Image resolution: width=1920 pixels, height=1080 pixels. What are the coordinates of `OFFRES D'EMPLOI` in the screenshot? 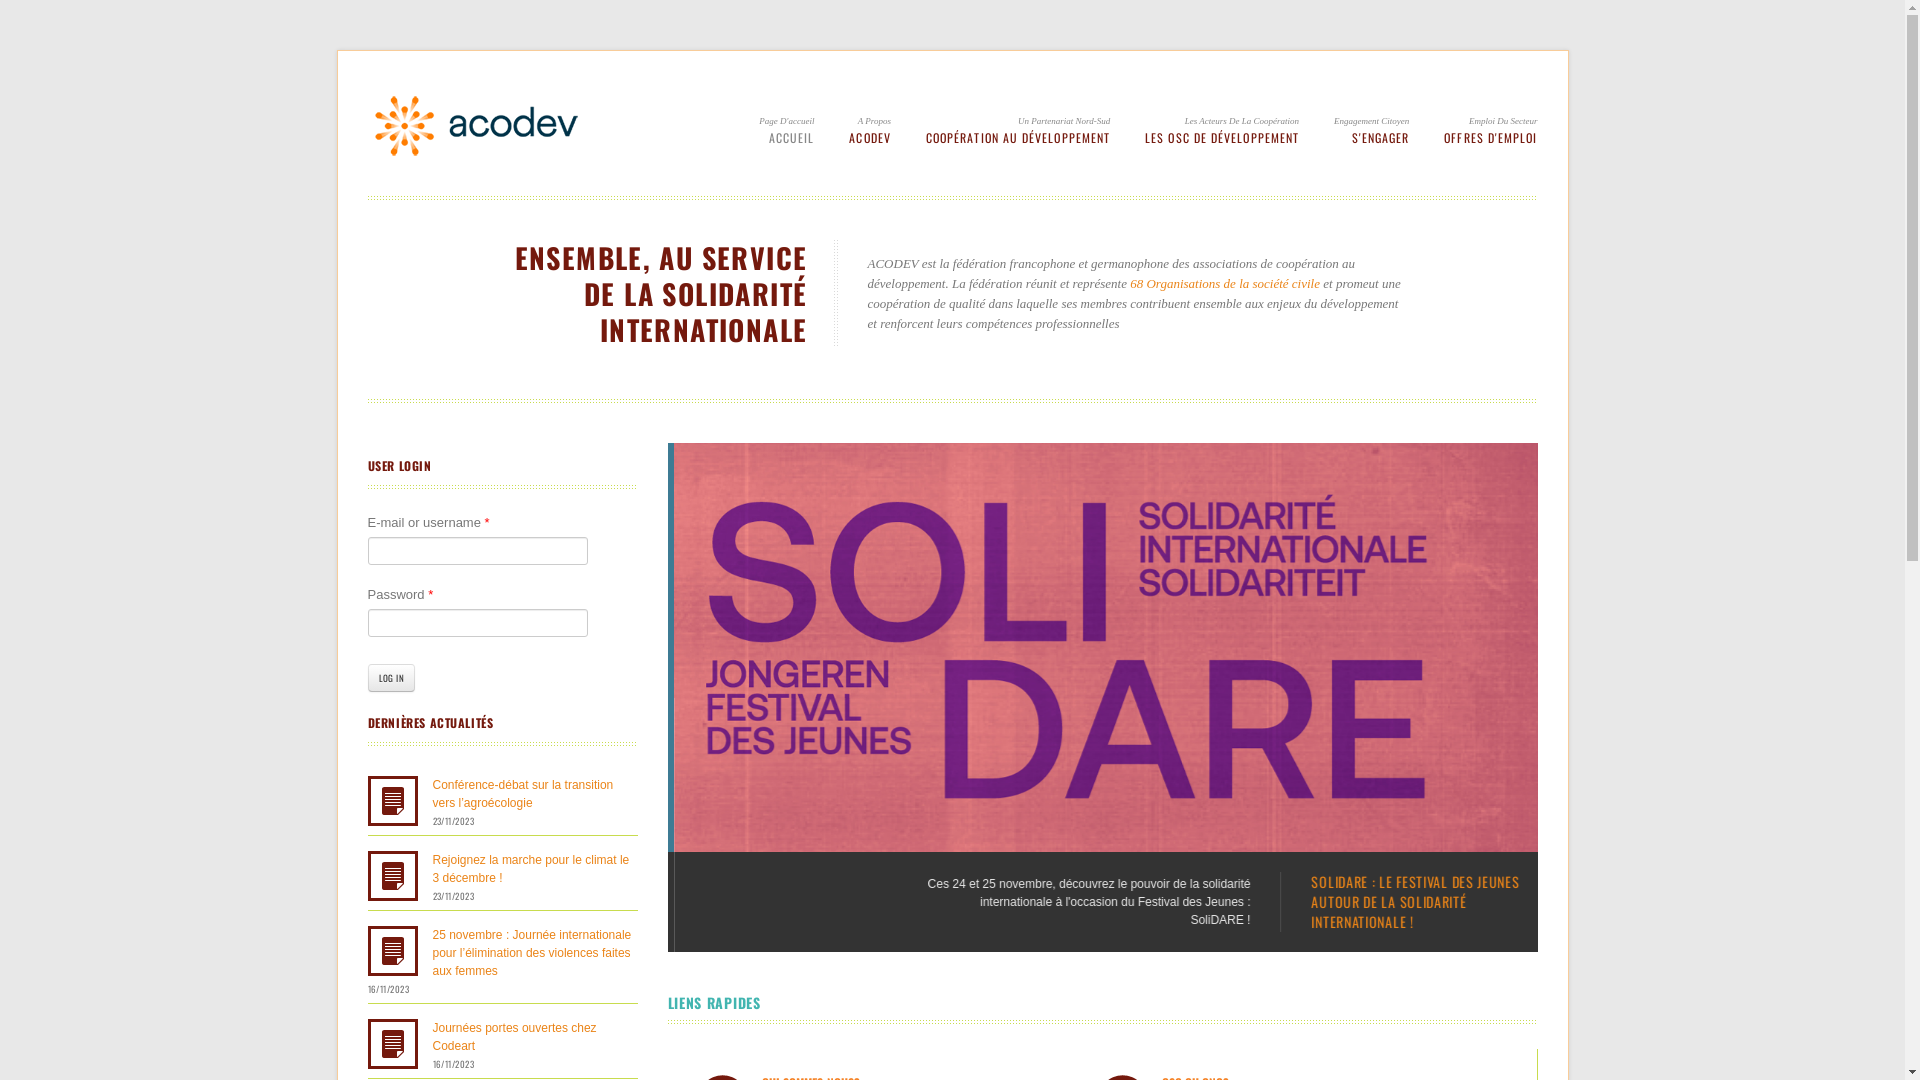 It's located at (1490, 138).